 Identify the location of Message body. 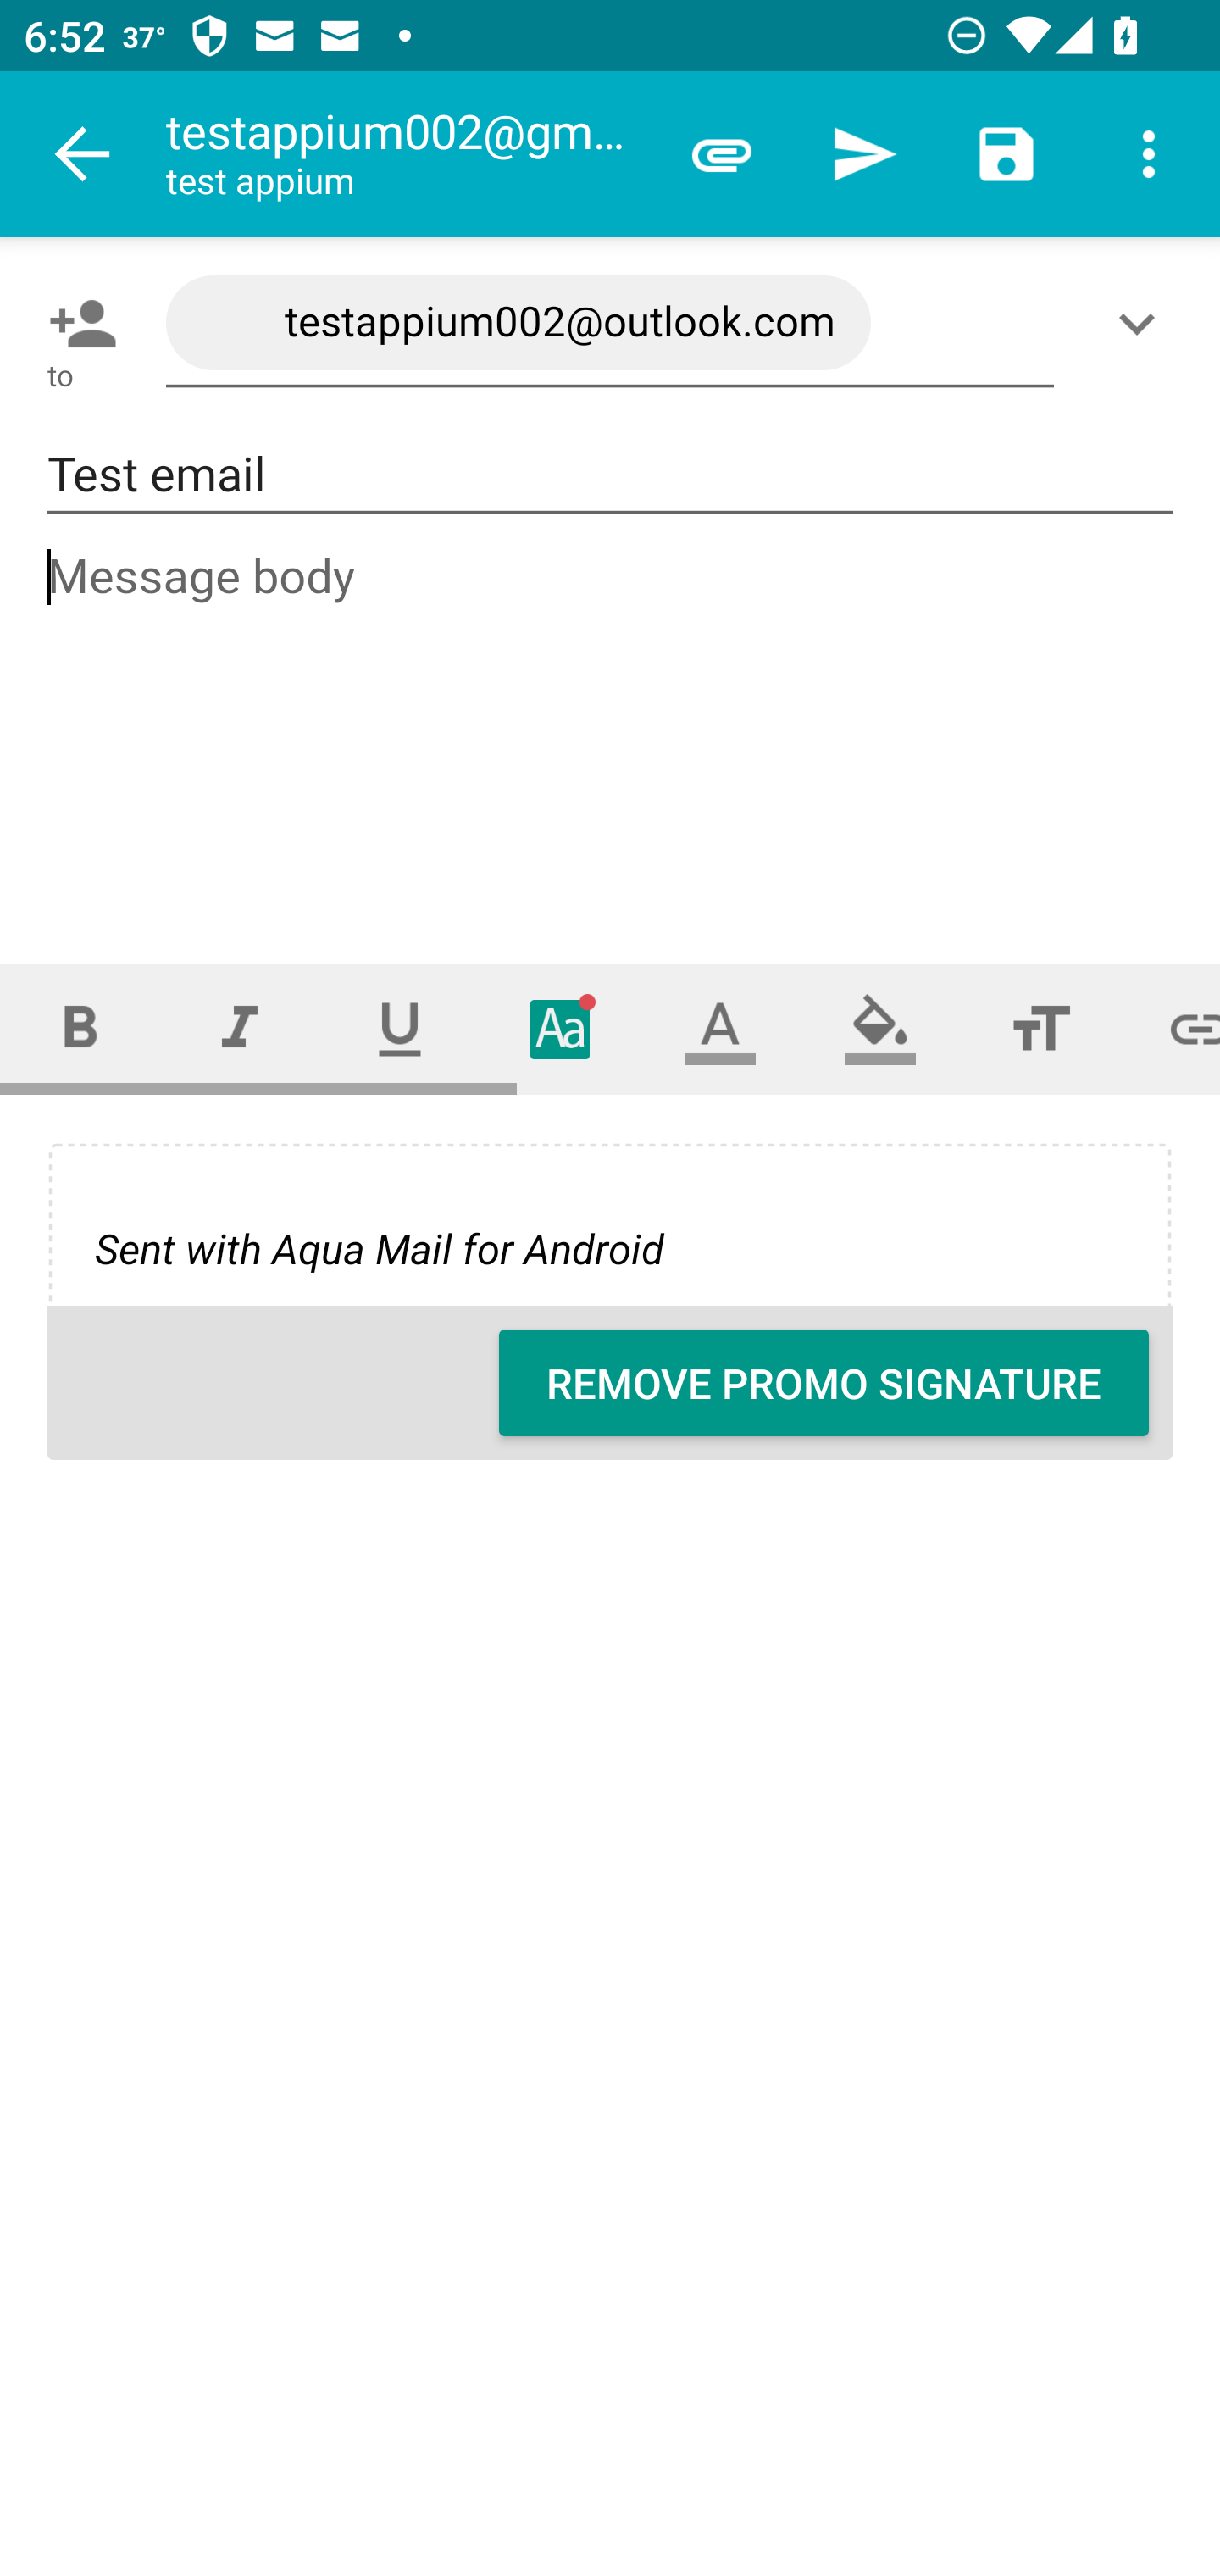
(612, 727).